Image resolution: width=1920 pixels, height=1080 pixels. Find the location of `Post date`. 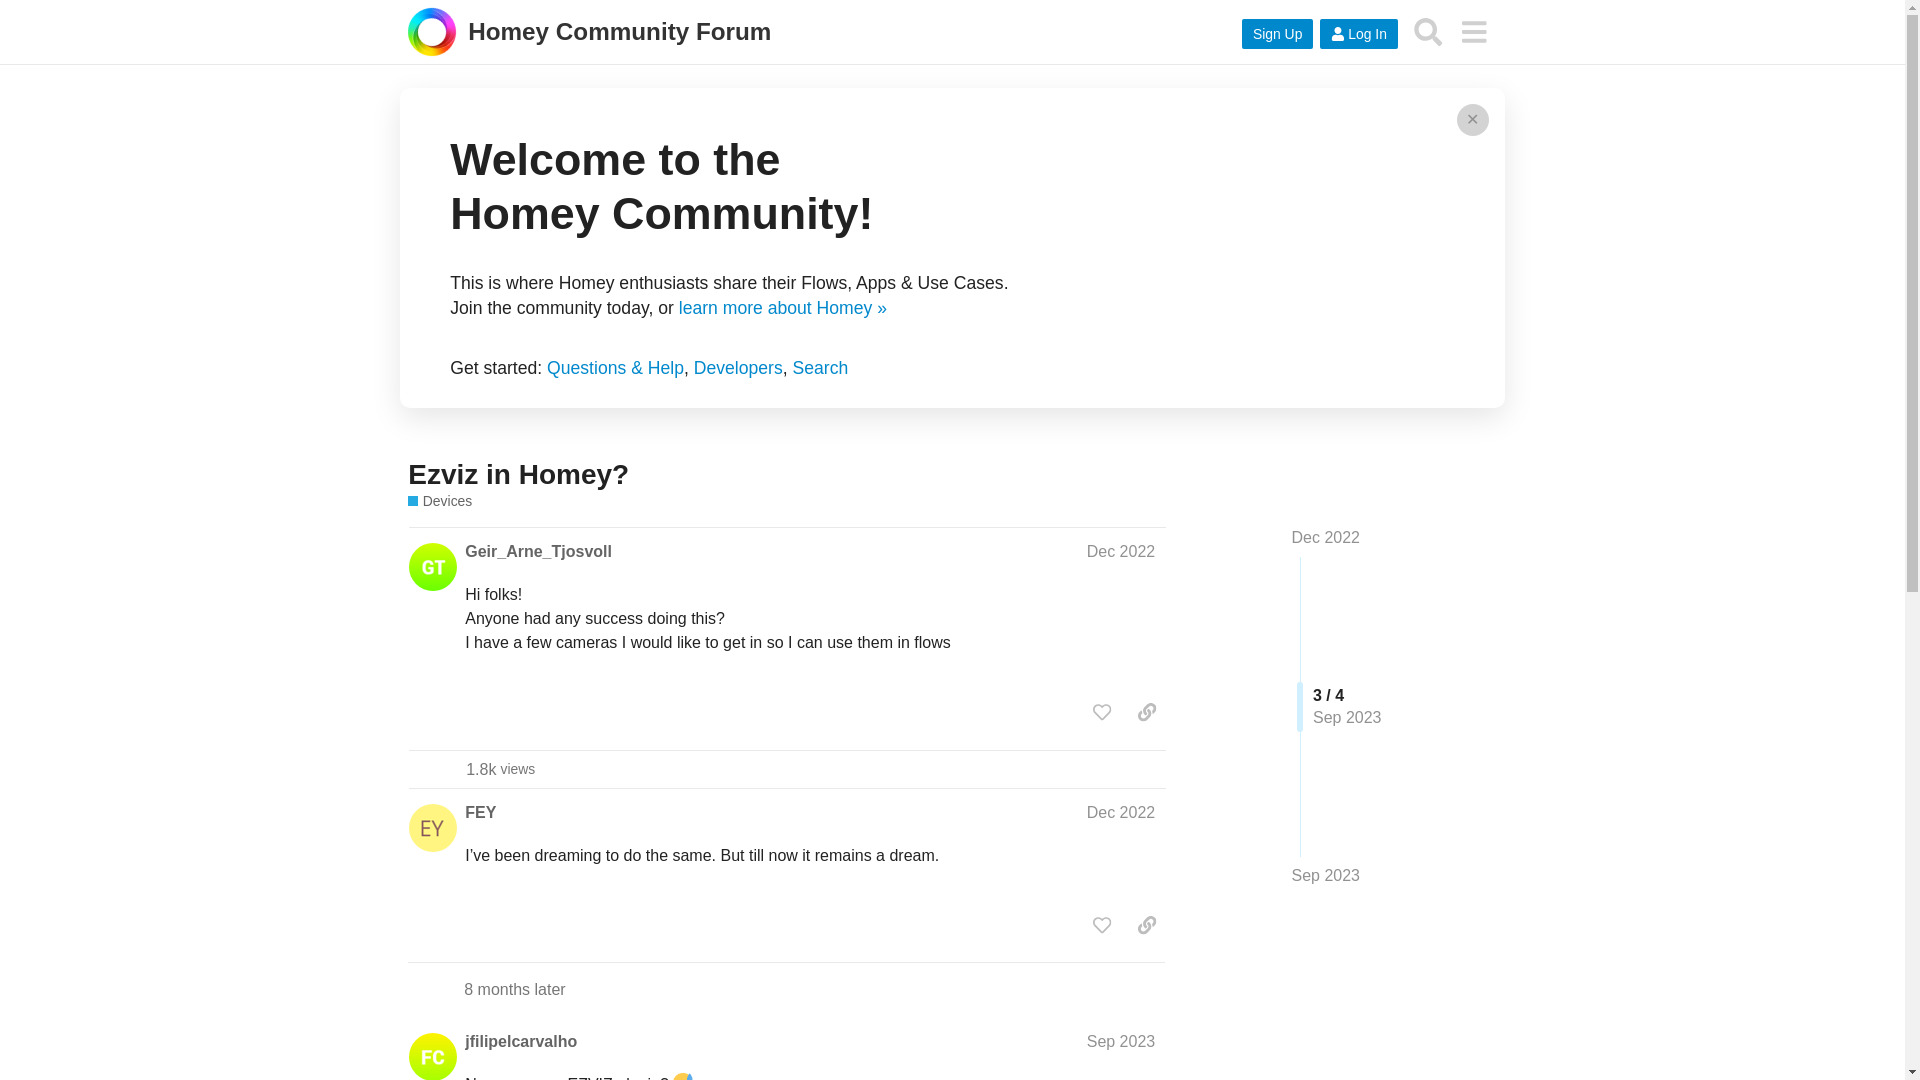

Post date is located at coordinates (1120, 812).